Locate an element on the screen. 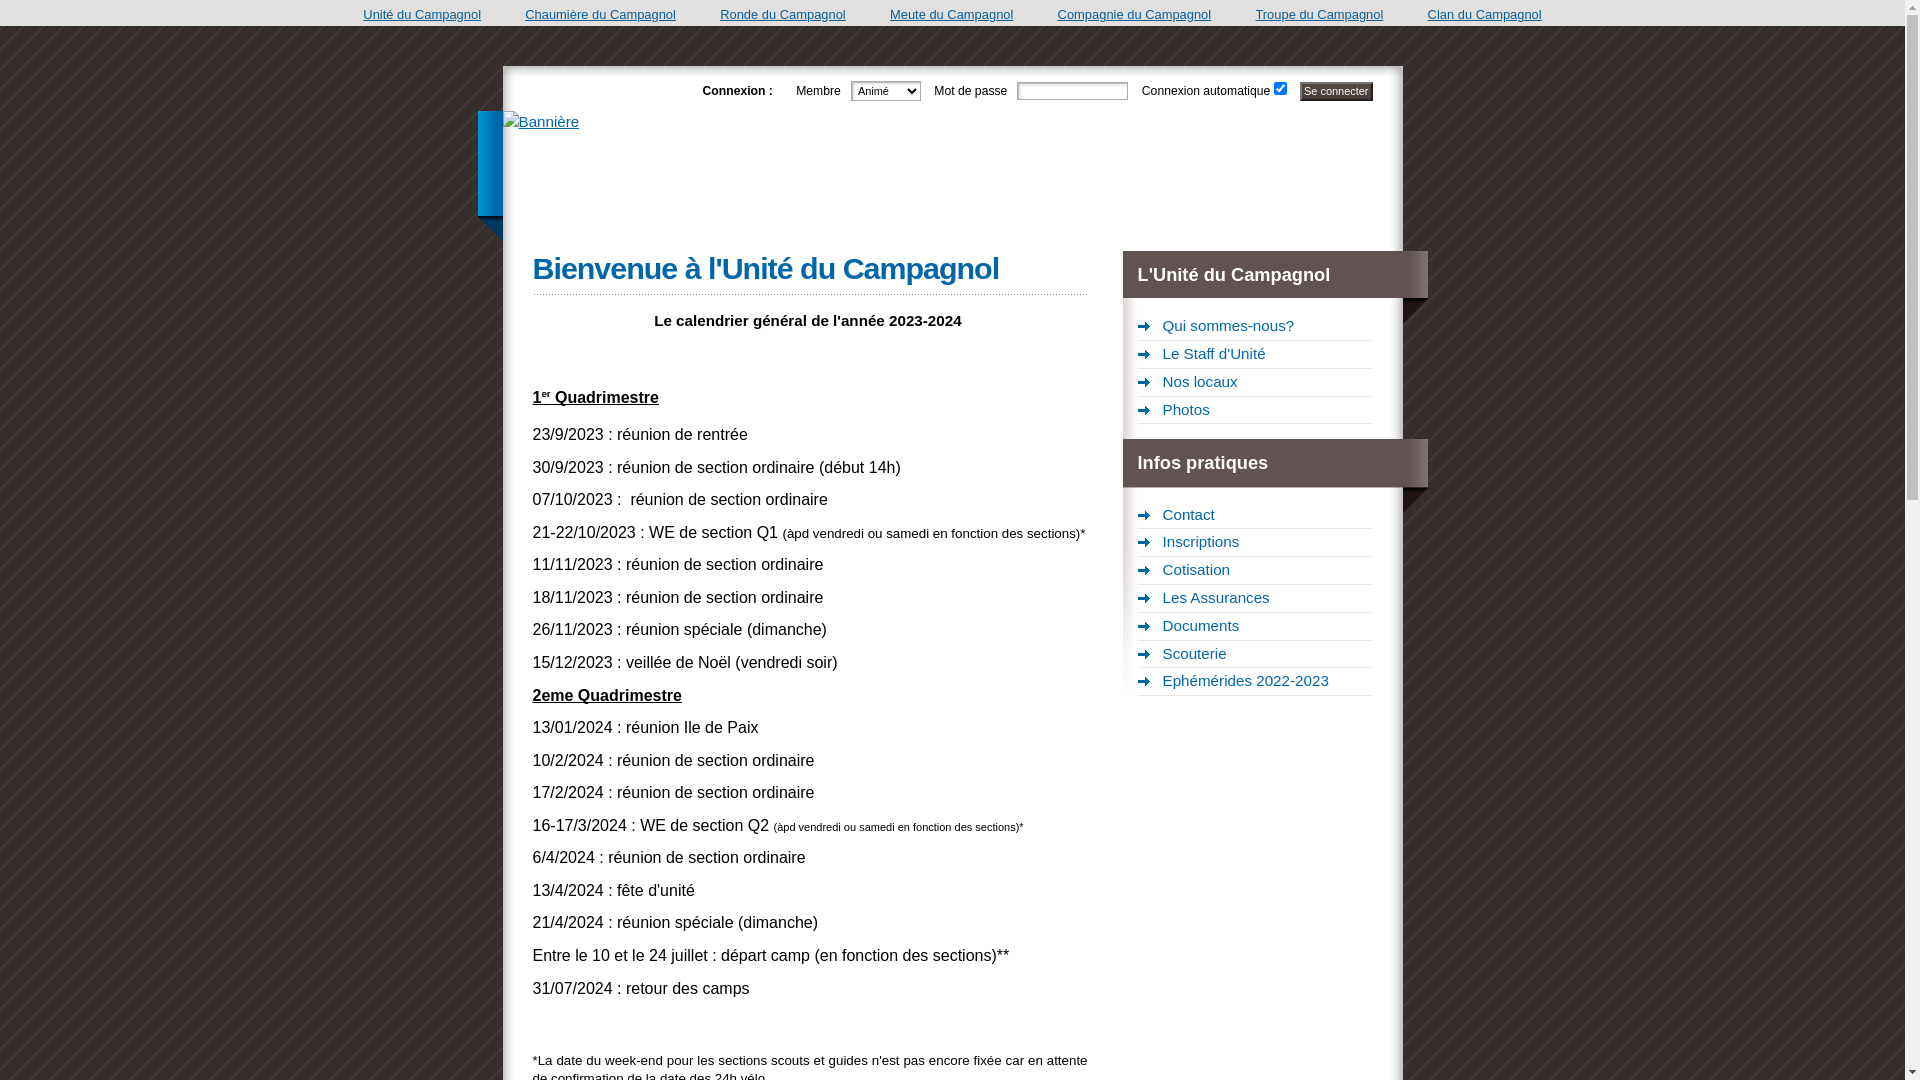  Scouterie is located at coordinates (1256, 655).